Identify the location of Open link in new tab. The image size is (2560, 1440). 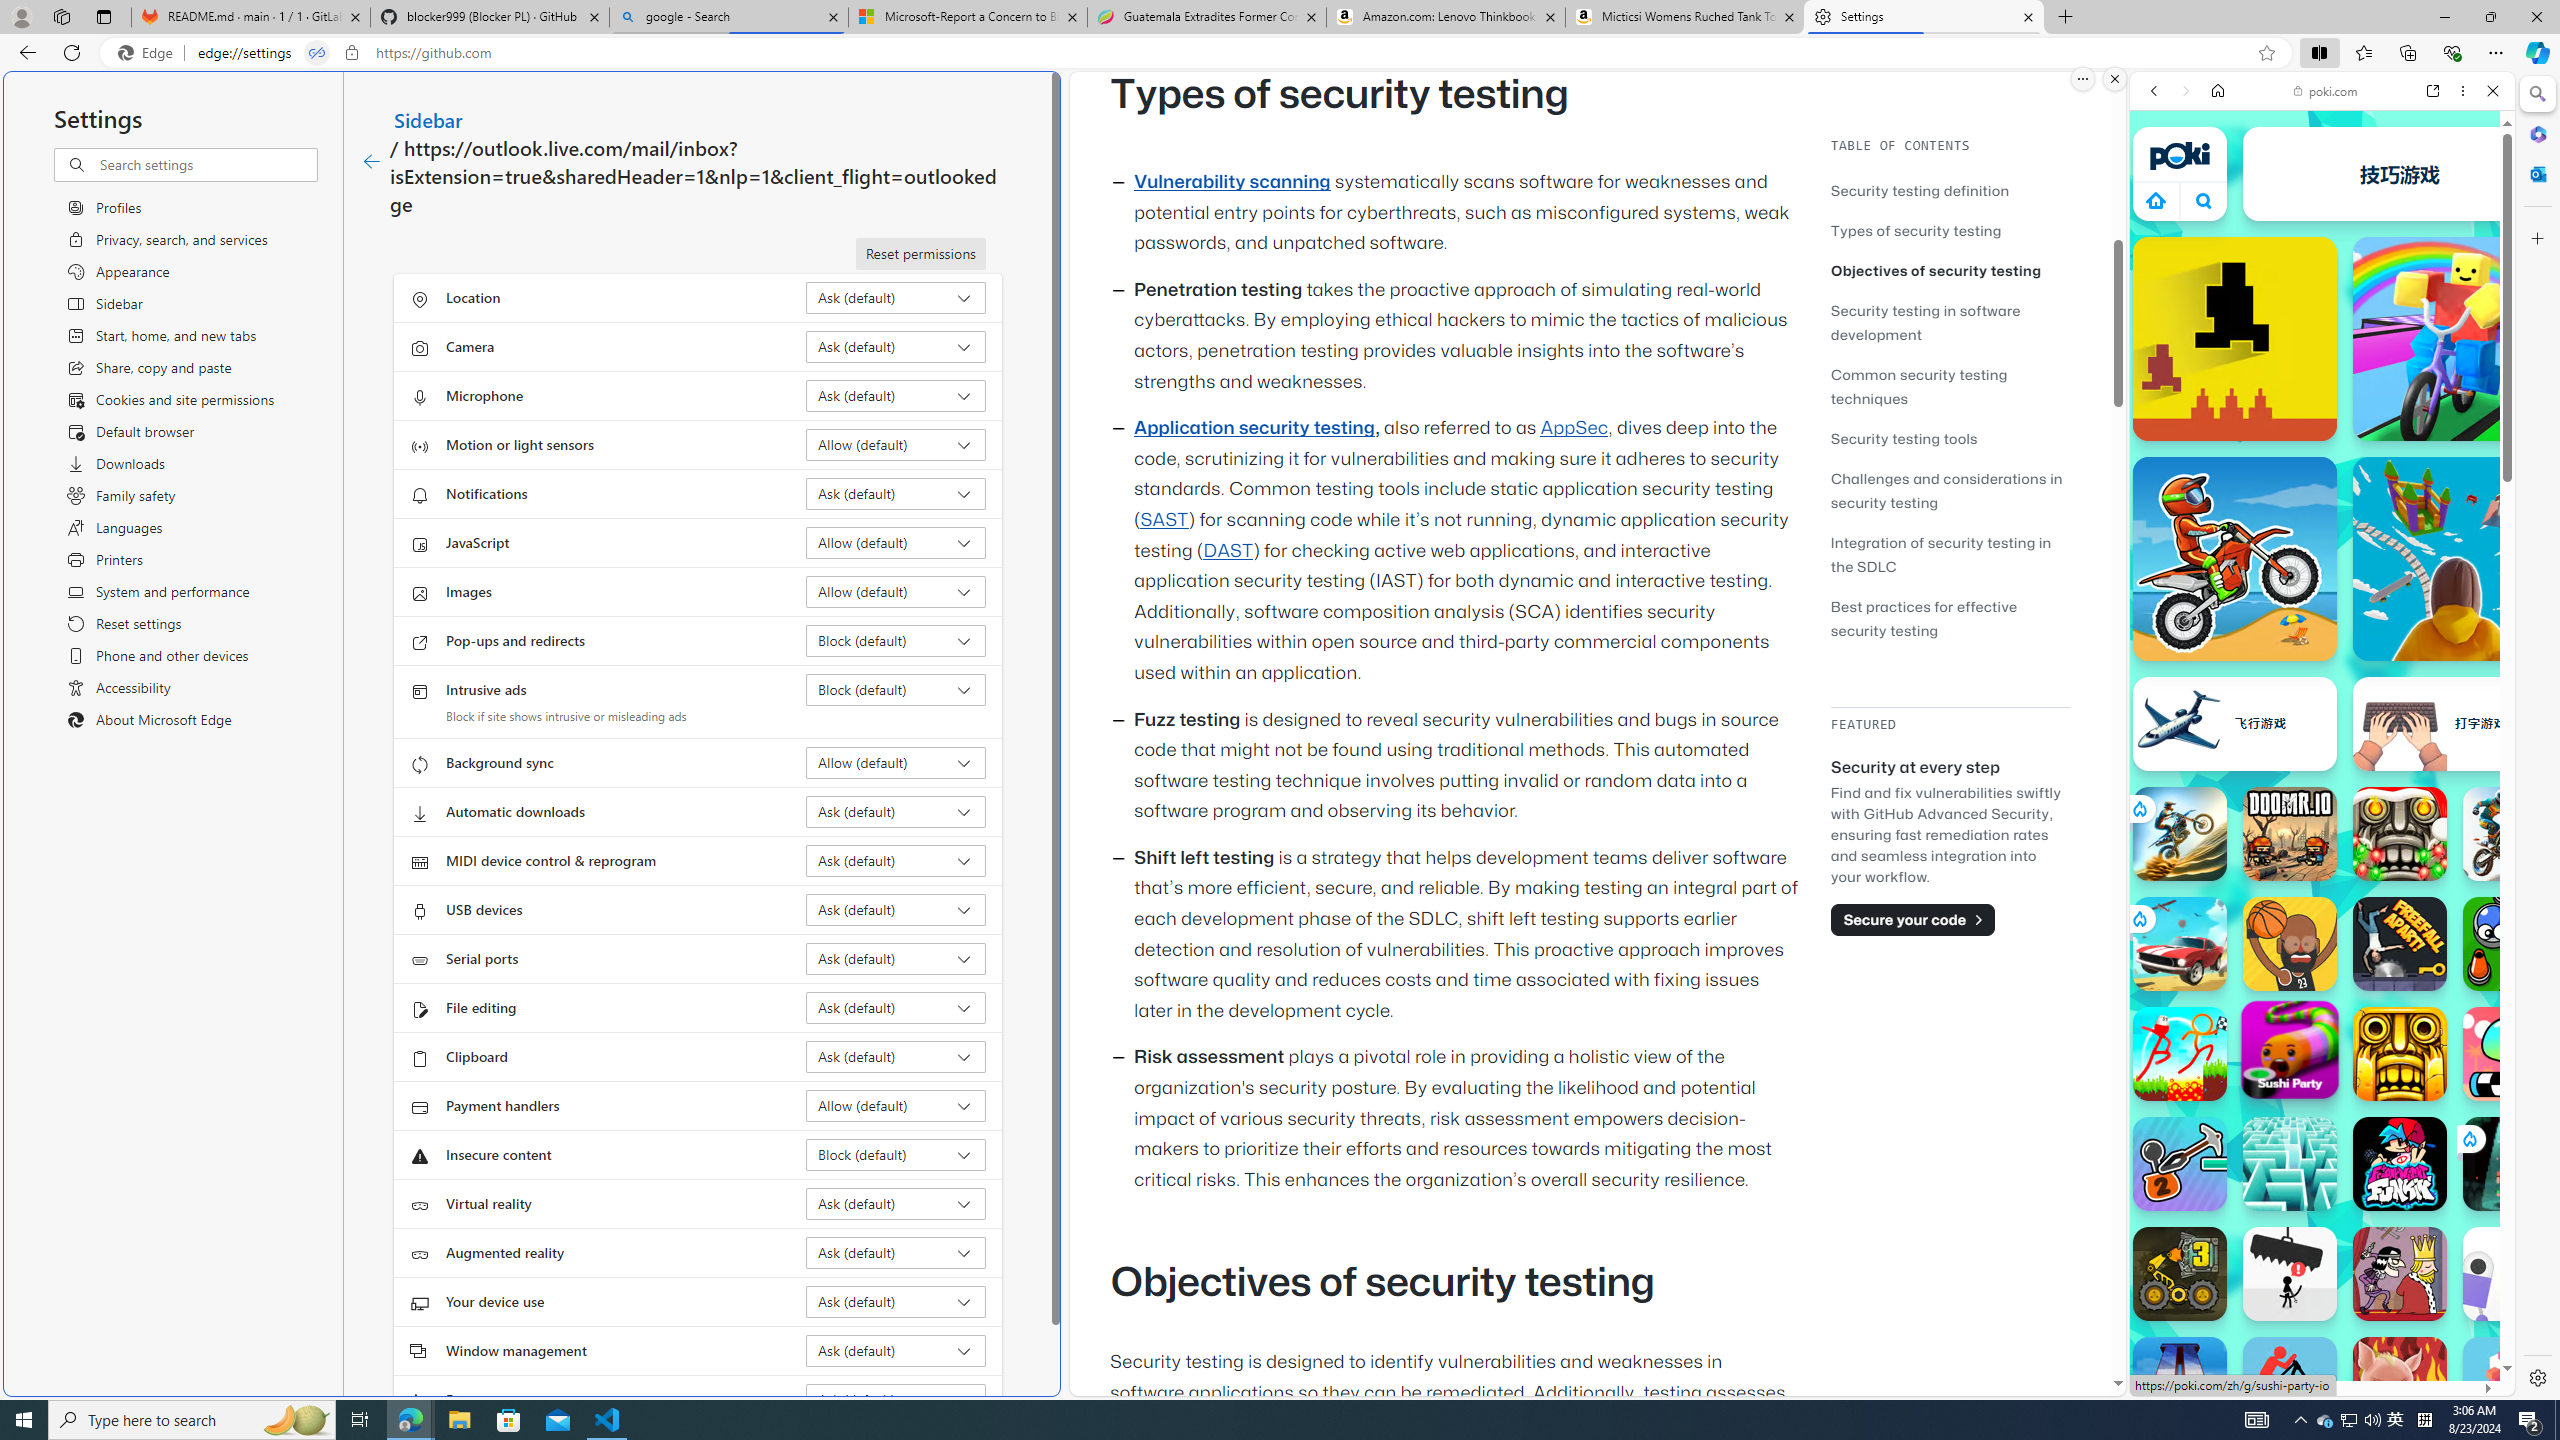
(2433, 90).